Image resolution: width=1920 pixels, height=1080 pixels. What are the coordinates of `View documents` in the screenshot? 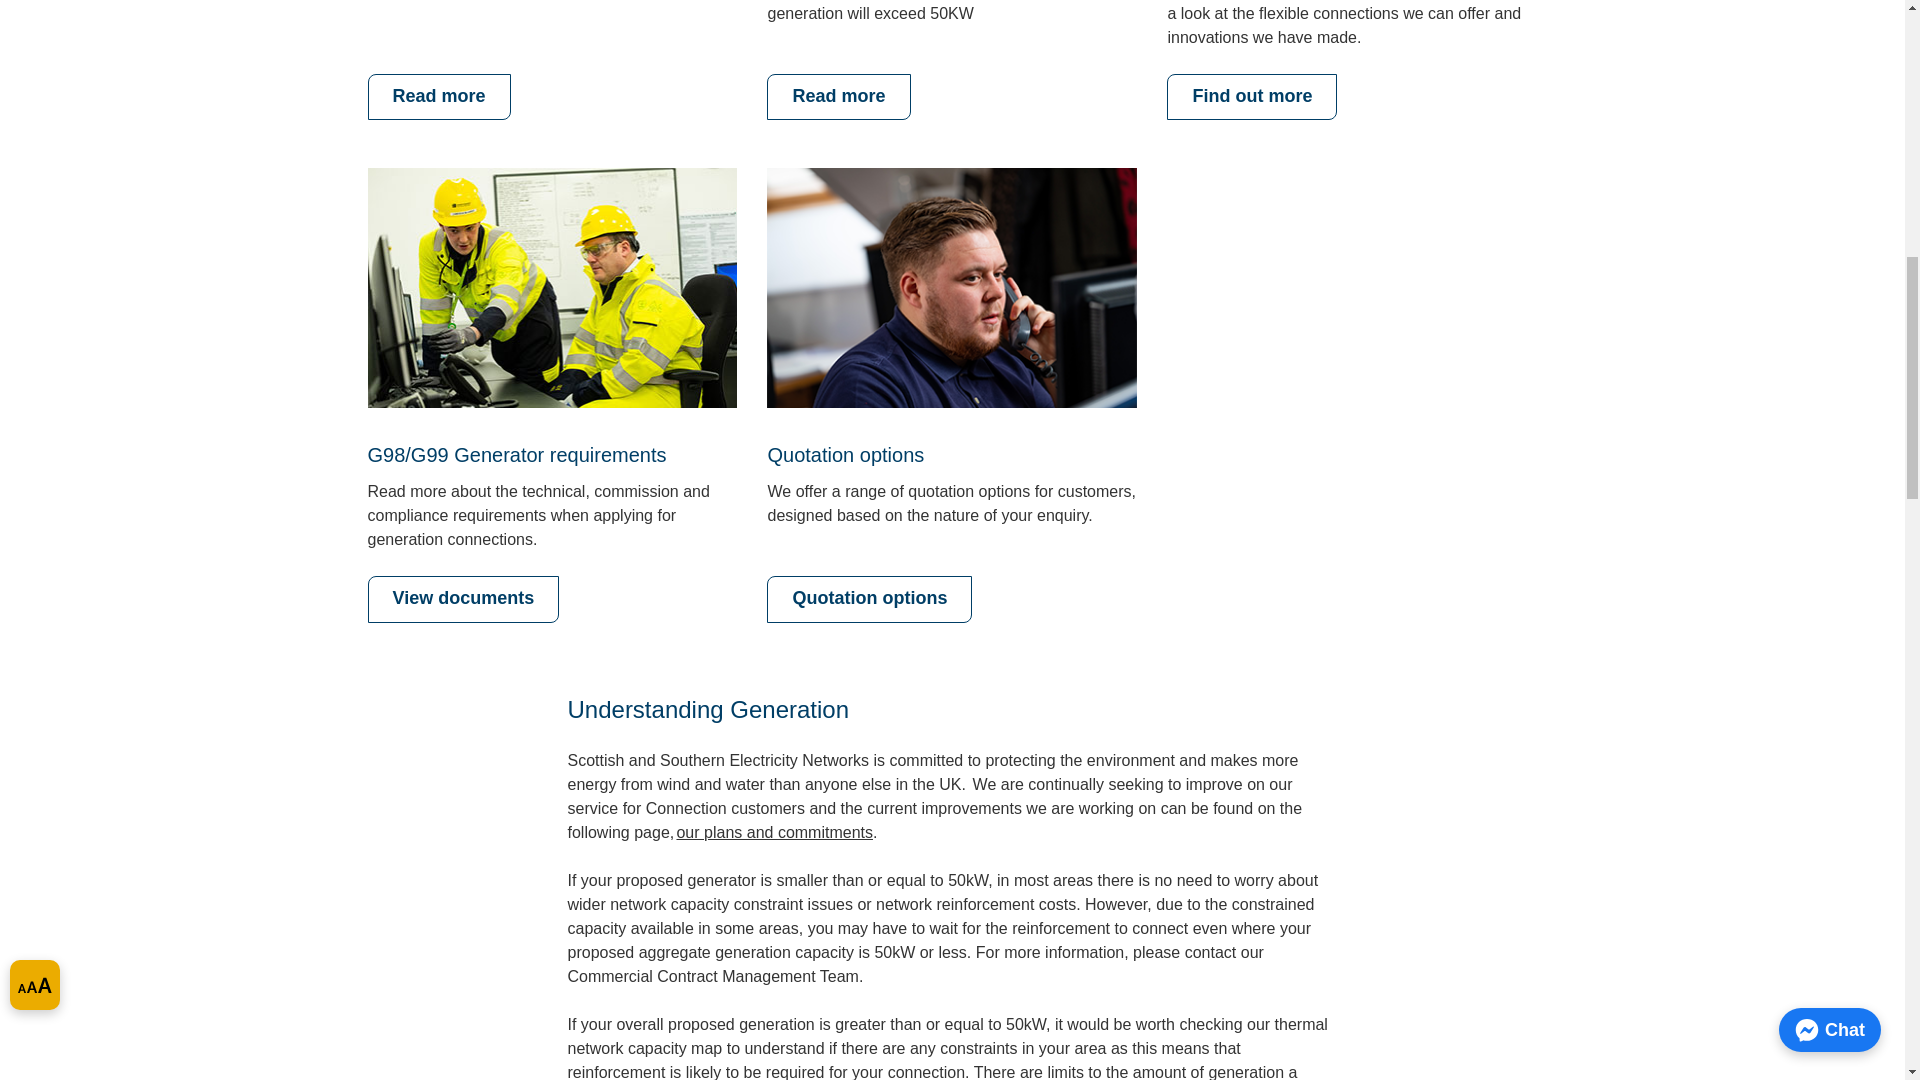 It's located at (464, 599).